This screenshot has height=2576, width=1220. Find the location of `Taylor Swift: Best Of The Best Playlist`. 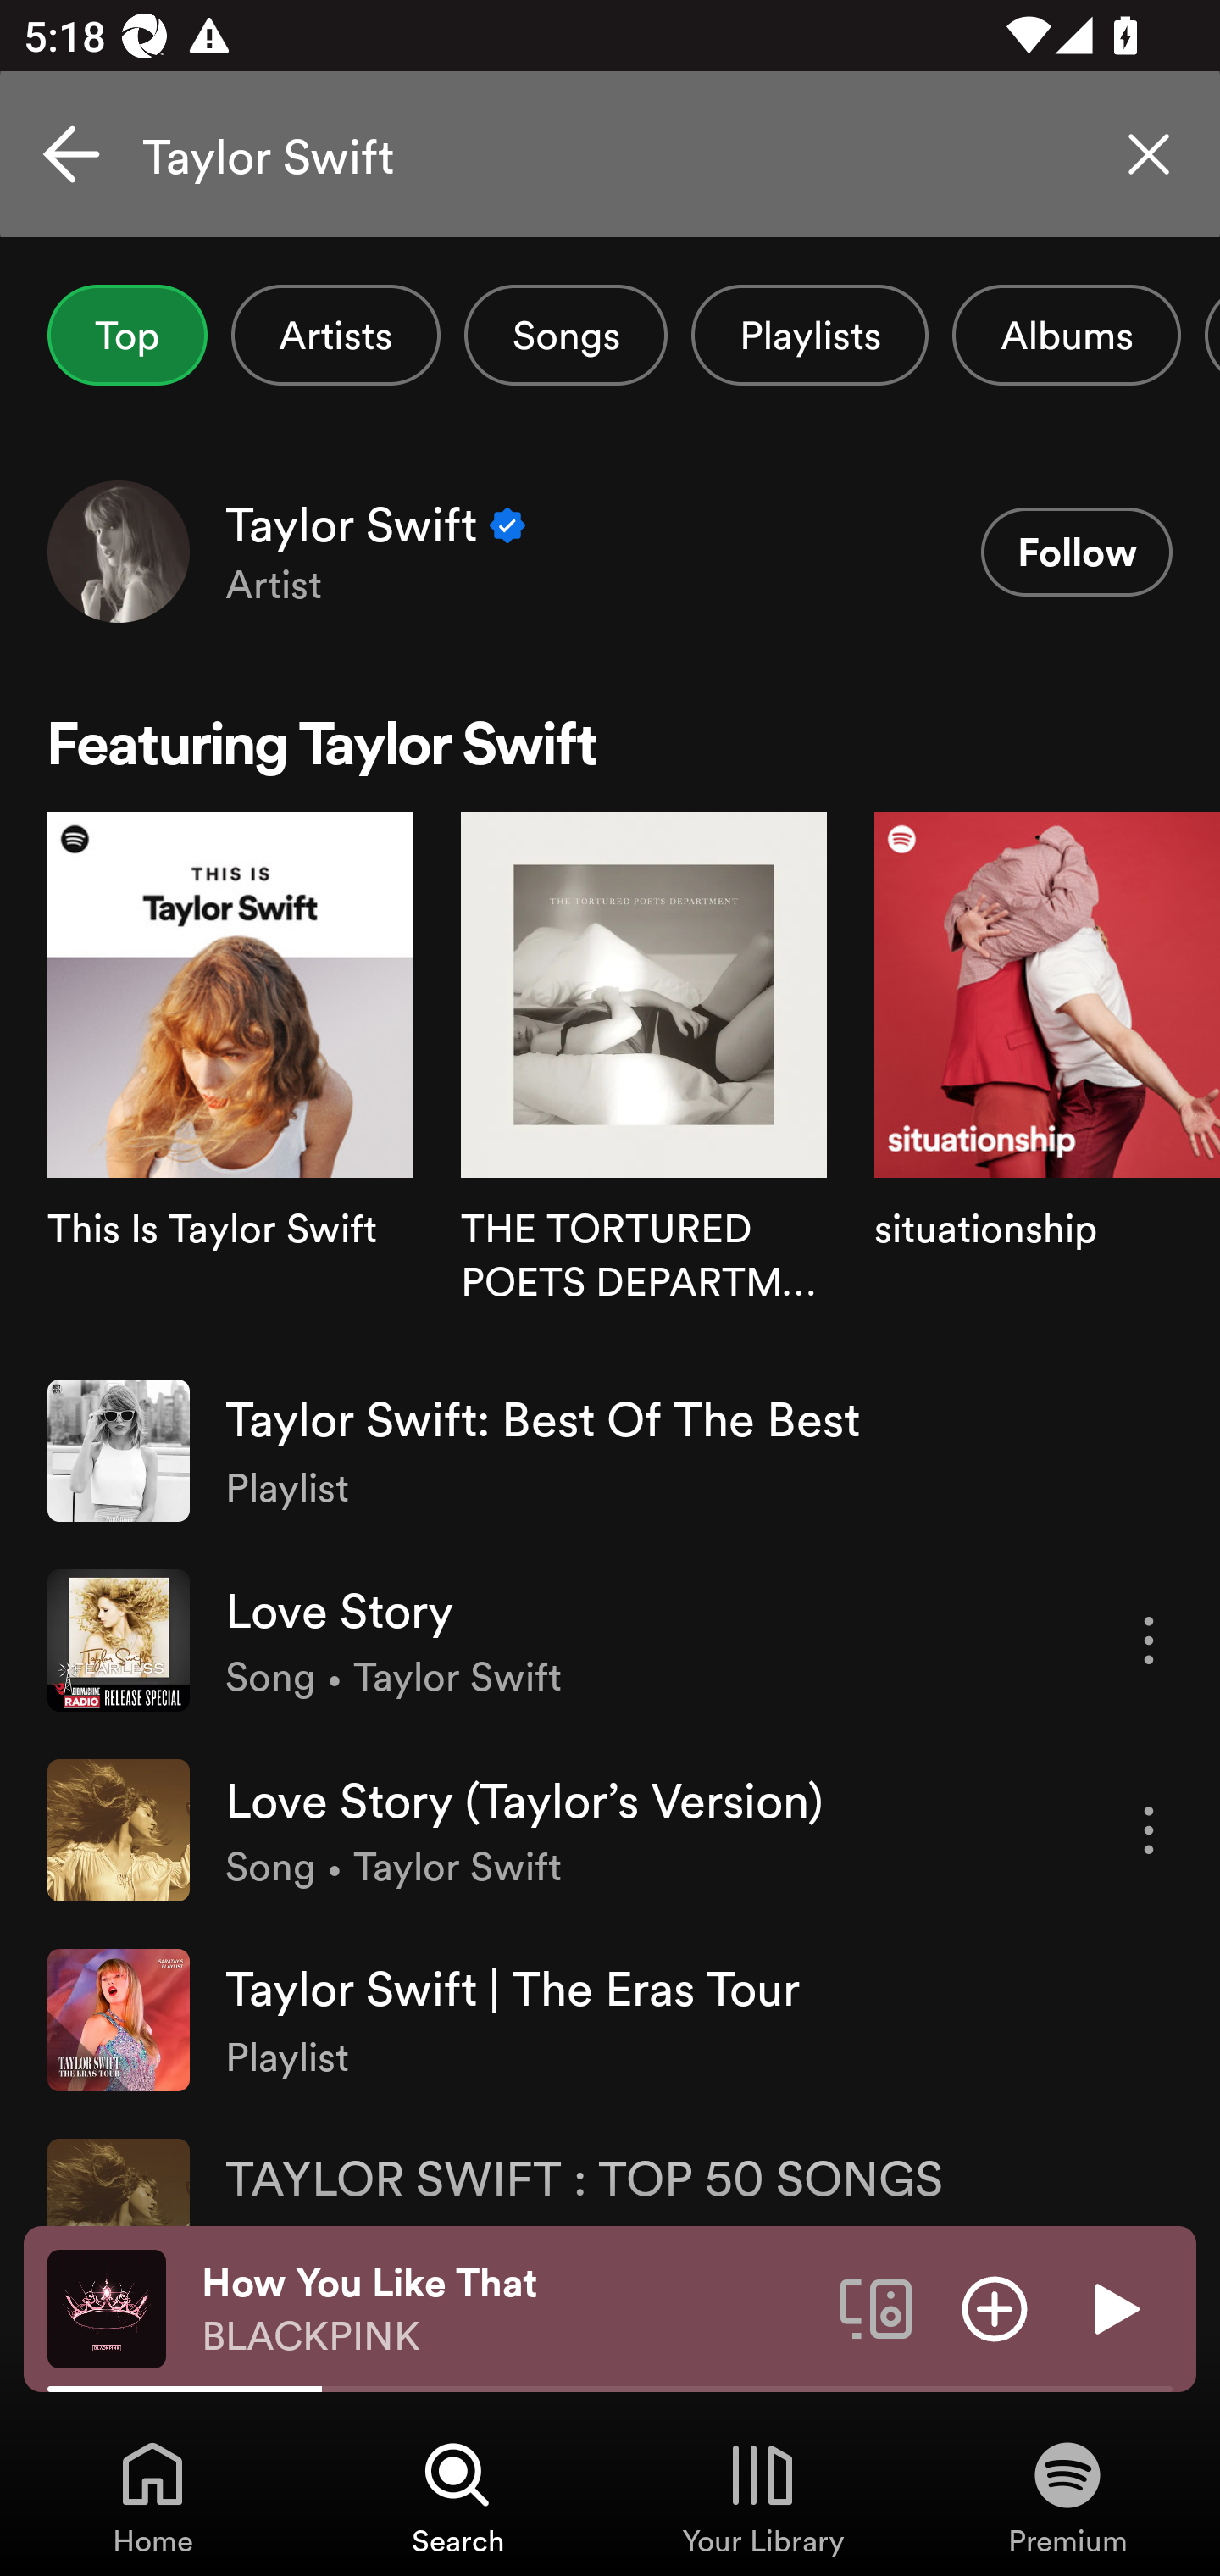

Taylor Swift: Best Of The Best Playlist is located at coordinates (610, 1451).